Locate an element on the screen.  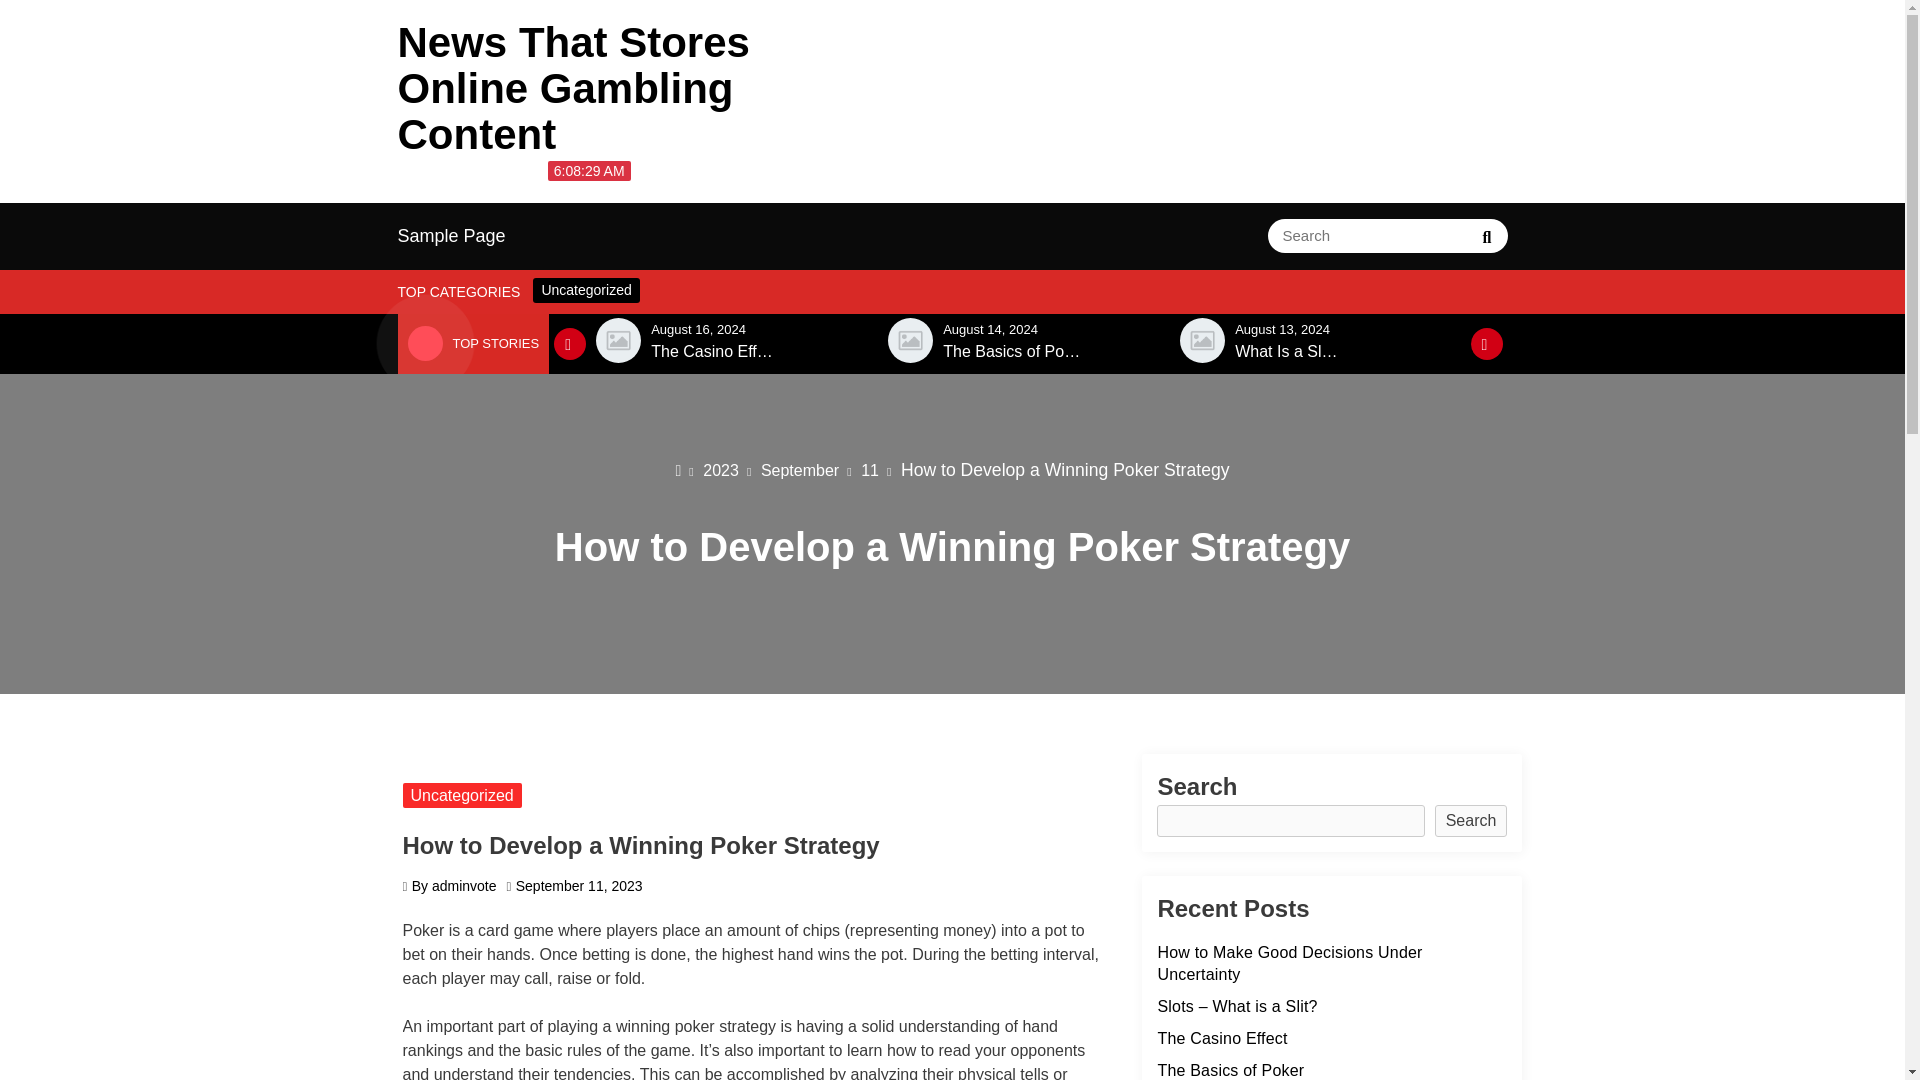
News That Stores Online Gambling Content is located at coordinates (574, 88).